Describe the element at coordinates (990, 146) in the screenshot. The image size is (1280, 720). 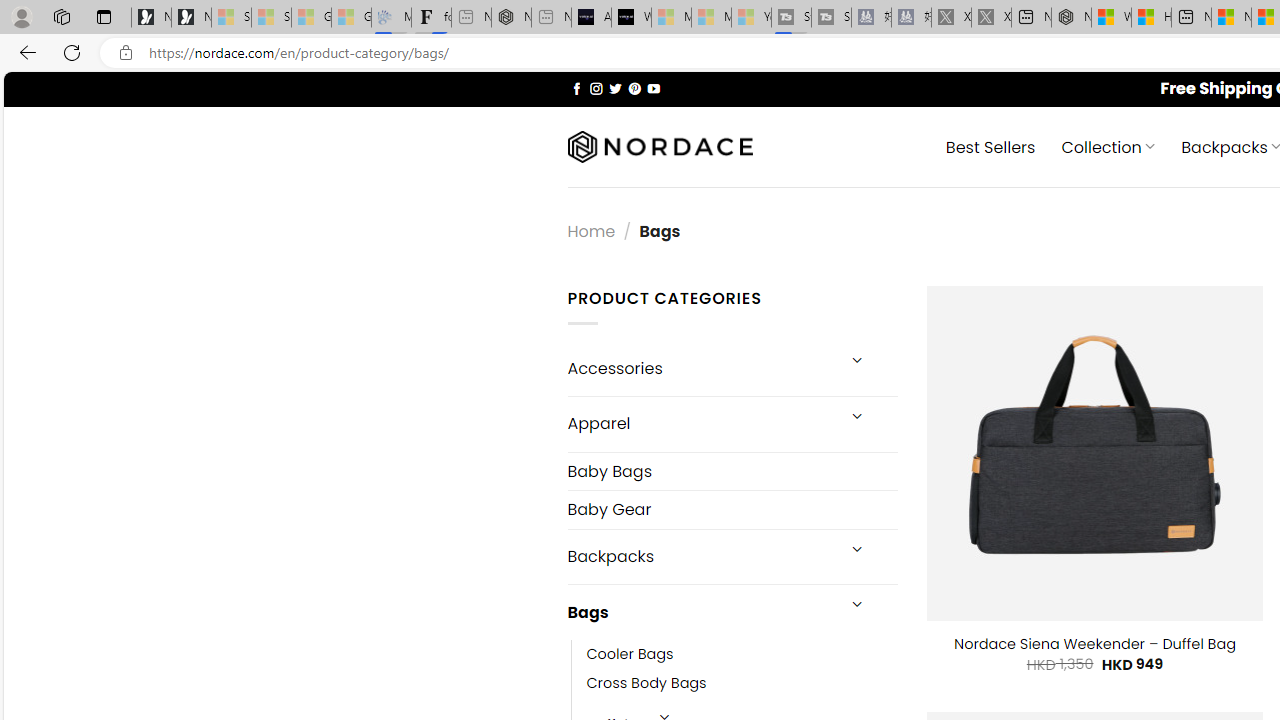
I see `  Best Sellers` at that location.